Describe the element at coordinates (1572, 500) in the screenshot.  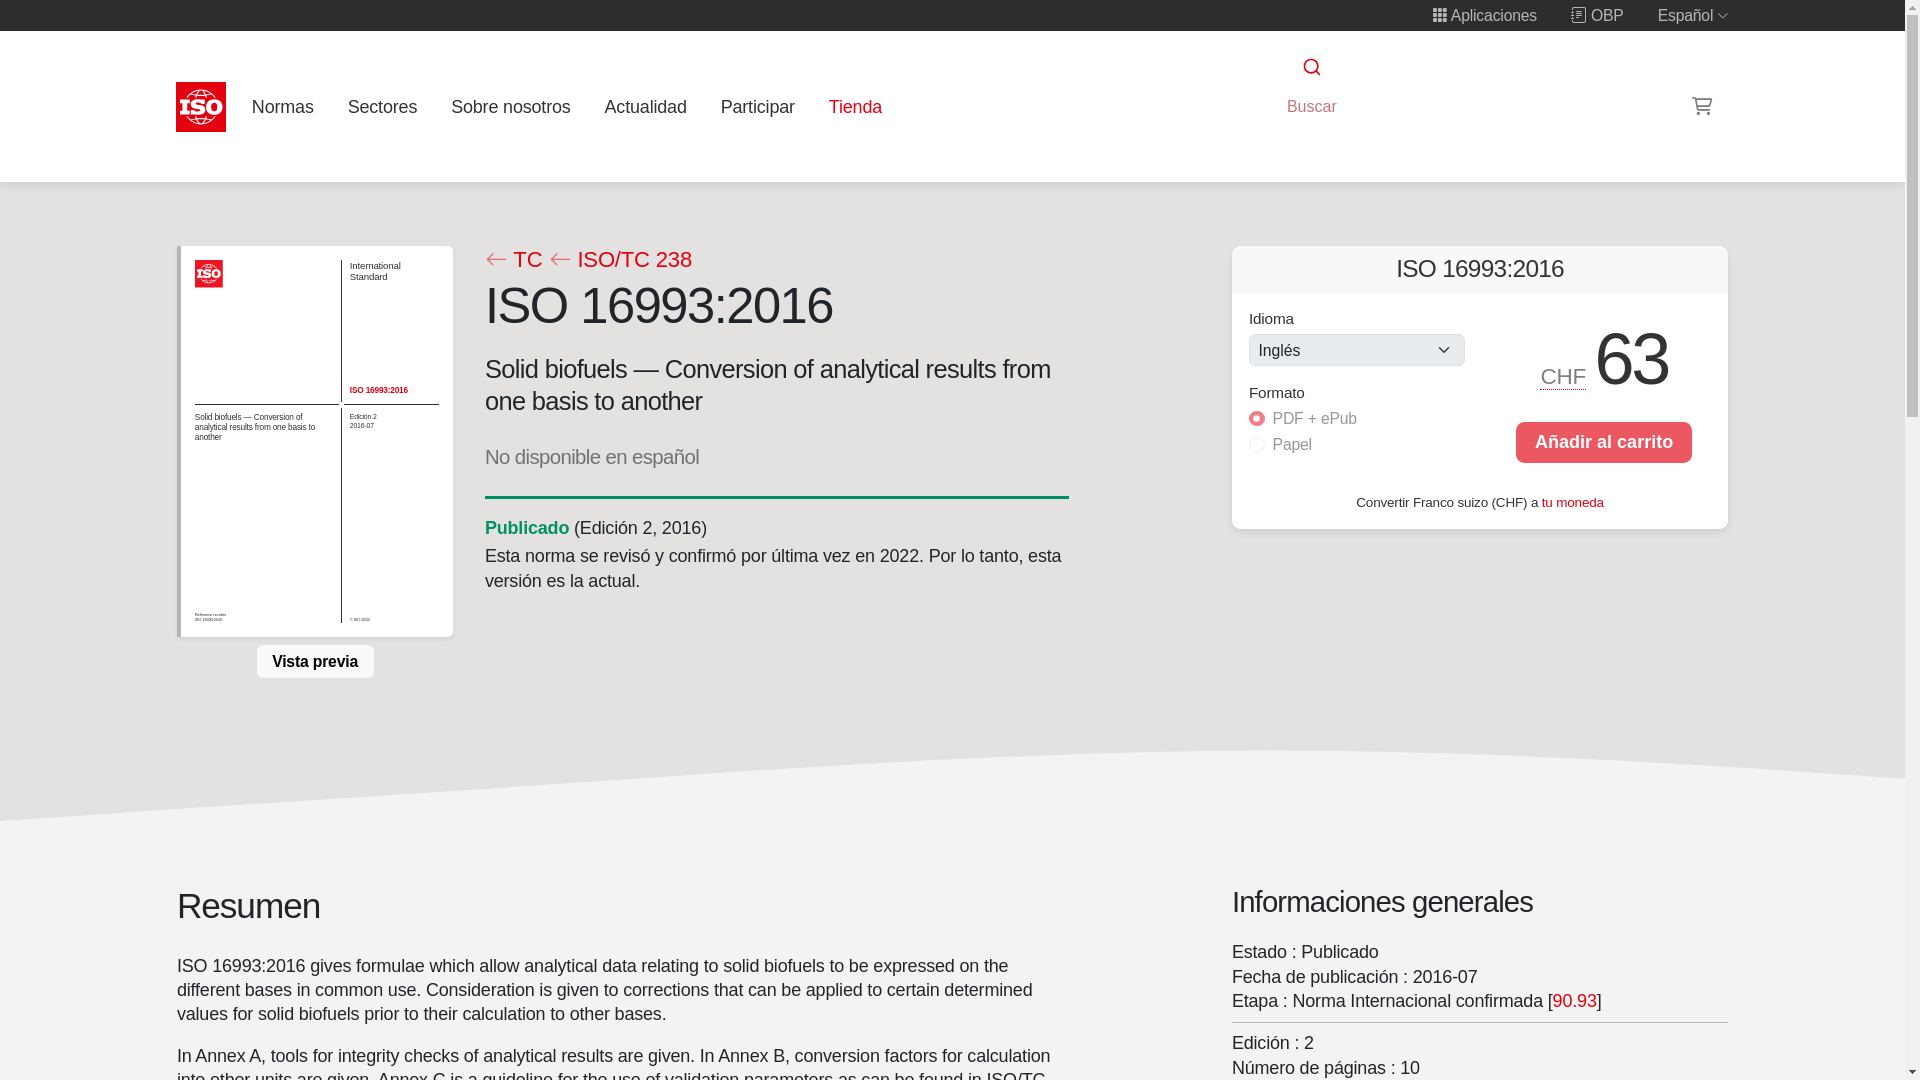
I see `tu moneda` at that location.